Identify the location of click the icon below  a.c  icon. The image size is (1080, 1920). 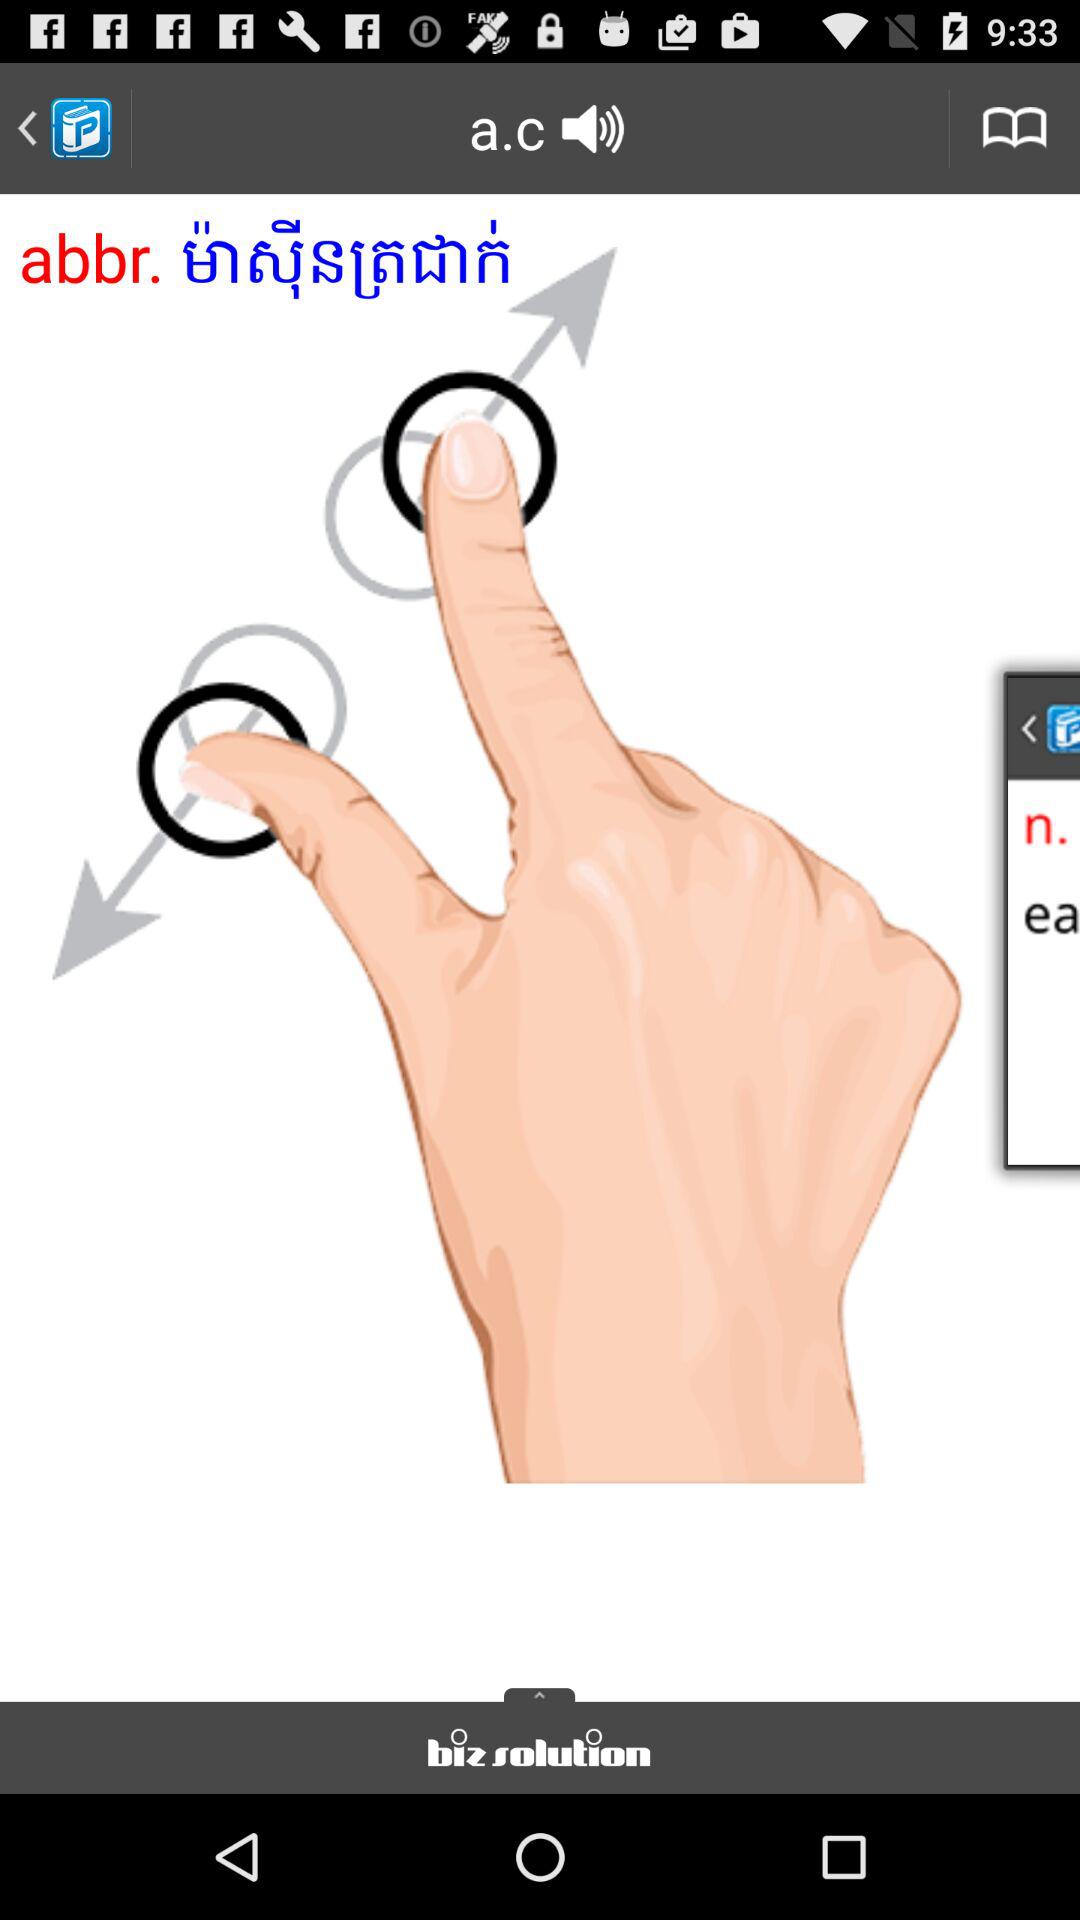
(540, 941).